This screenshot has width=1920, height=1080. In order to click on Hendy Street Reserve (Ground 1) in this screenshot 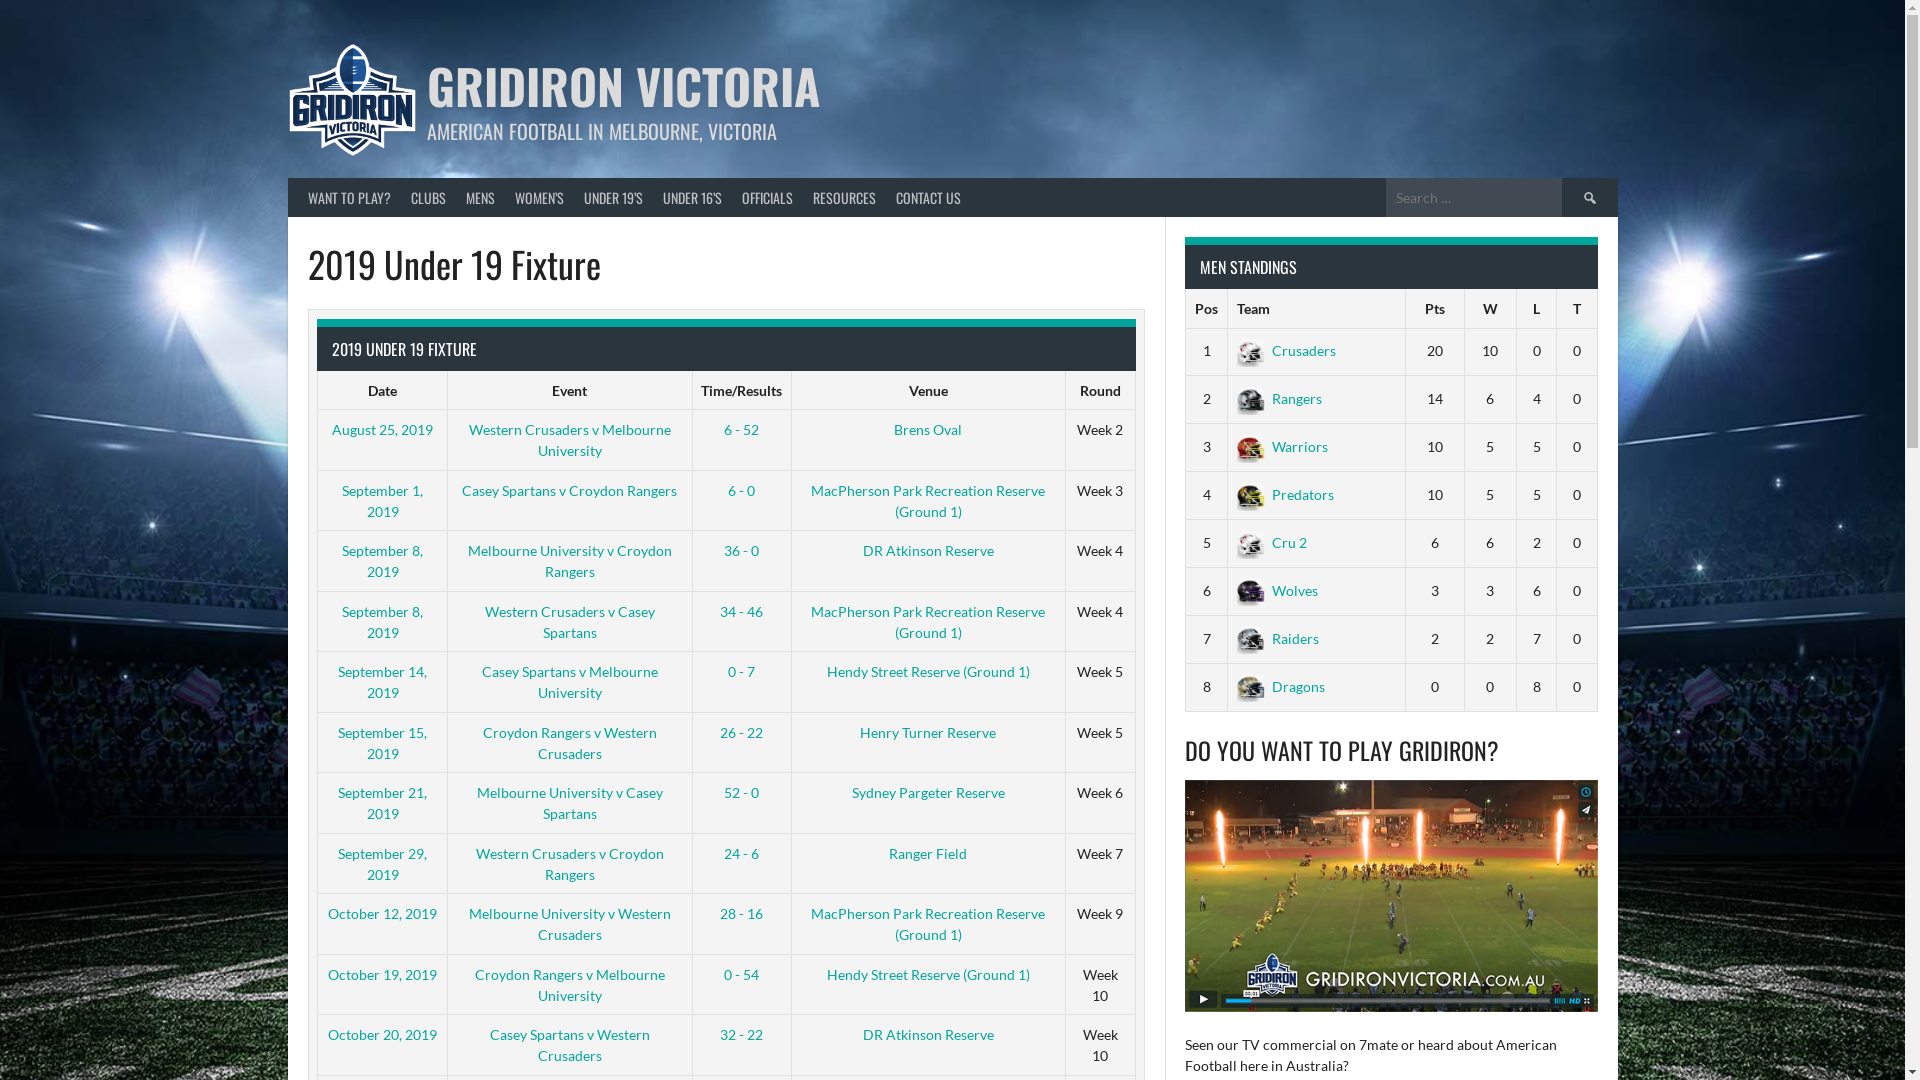, I will do `click(928, 974)`.